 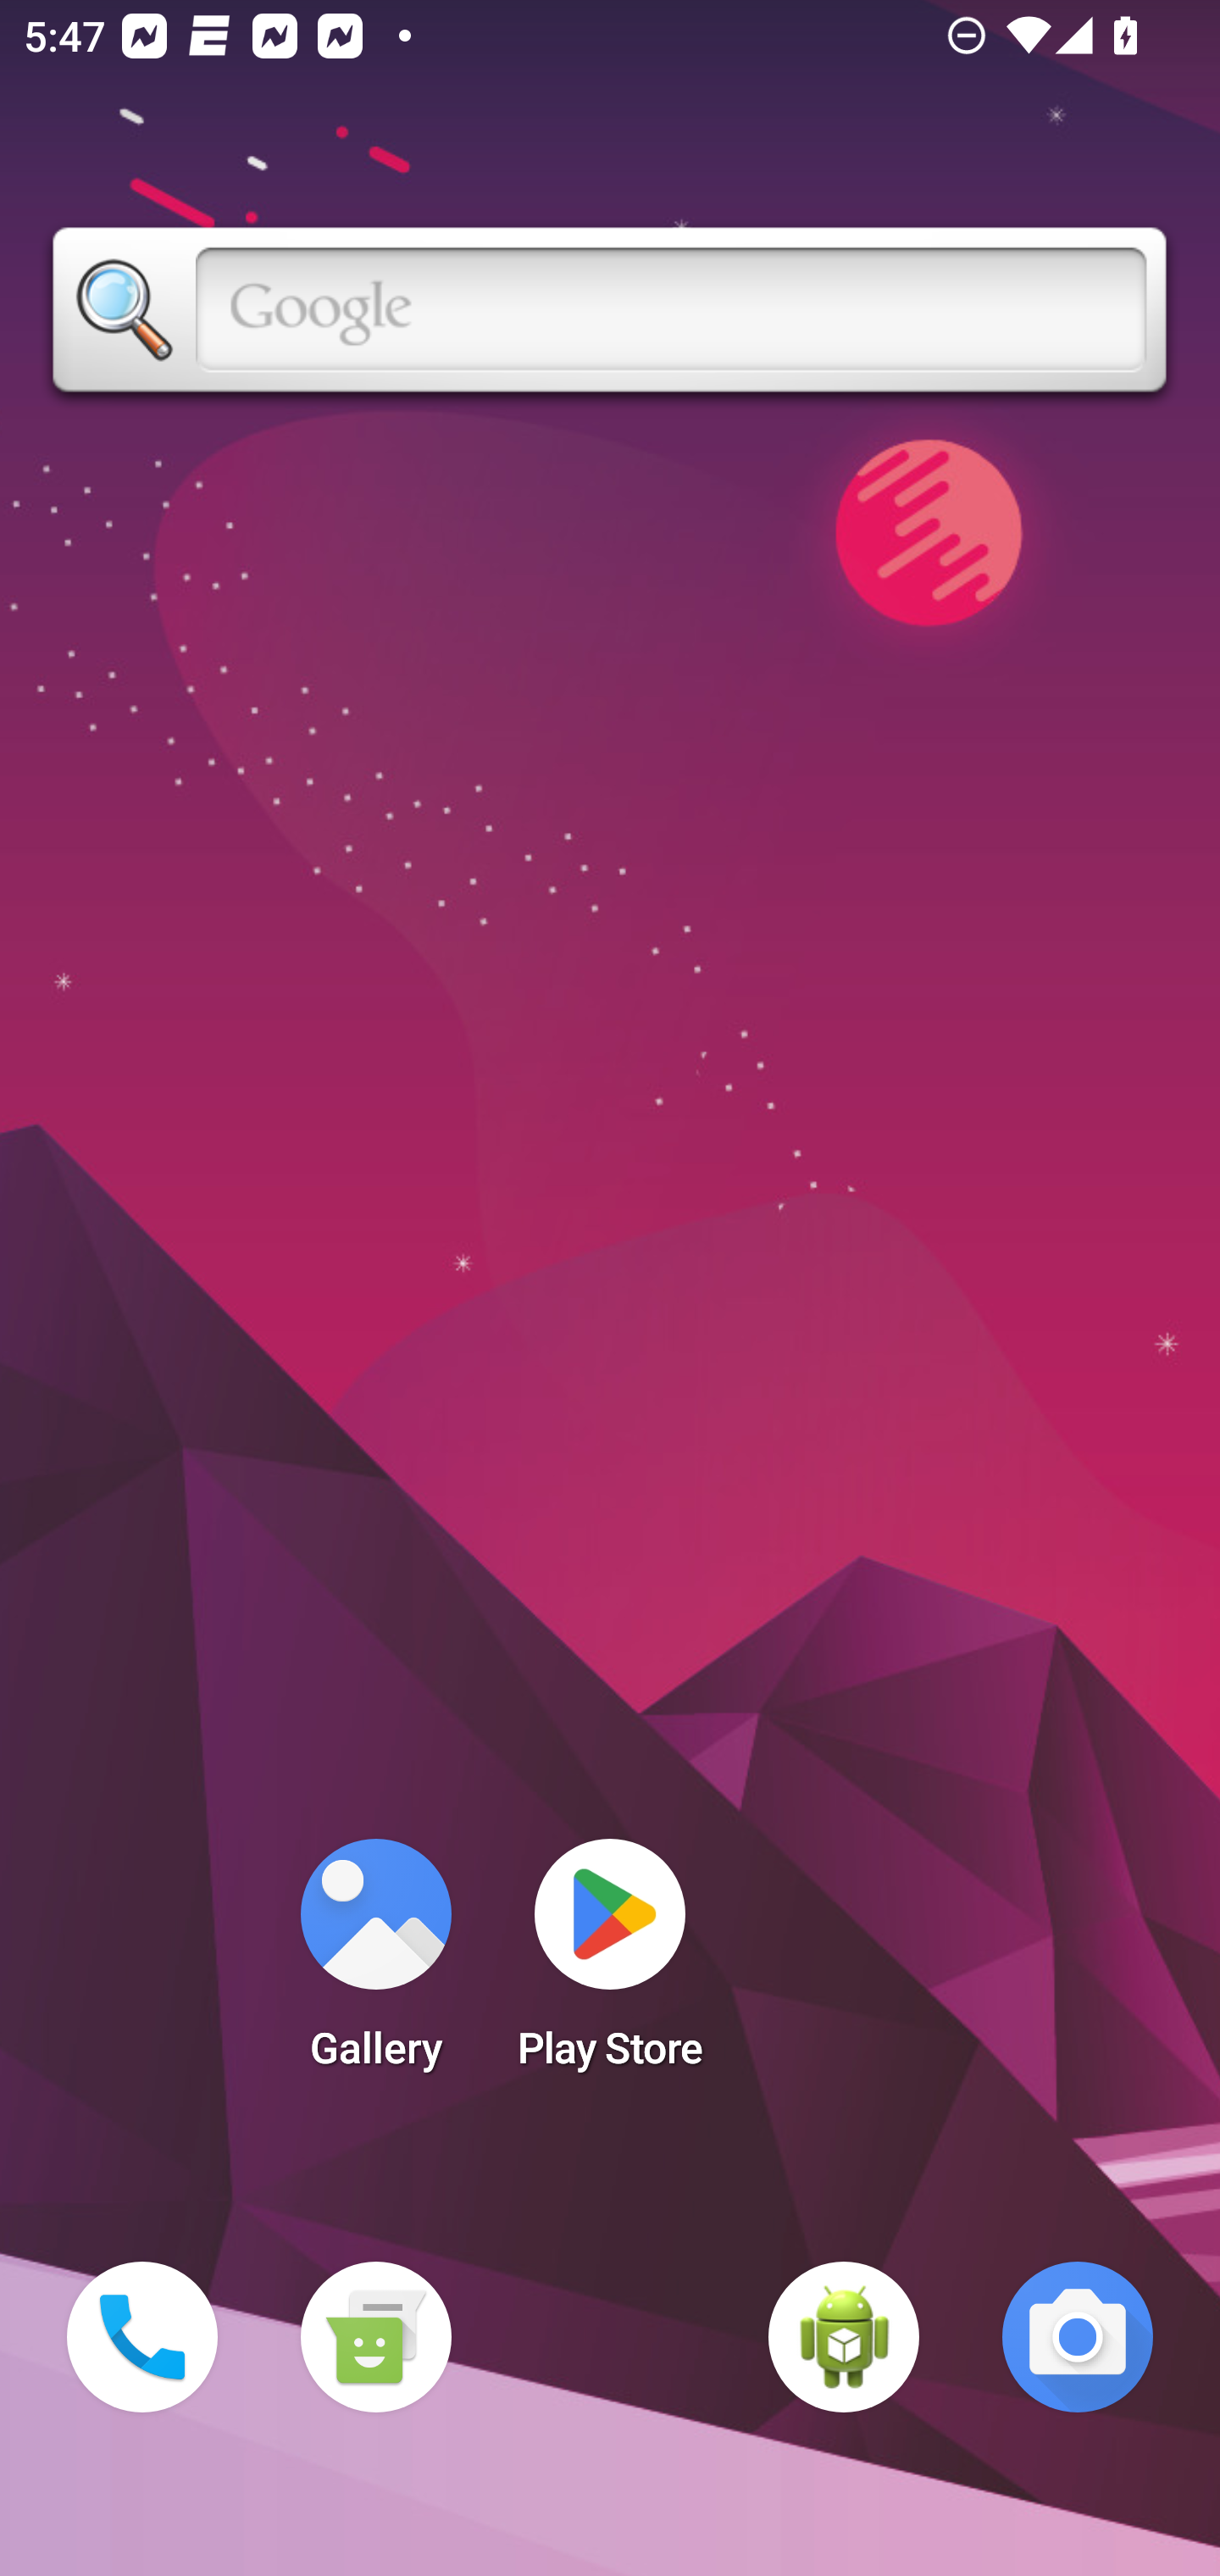 What do you see at coordinates (1078, 2337) in the screenshot?
I see `Camera` at bounding box center [1078, 2337].